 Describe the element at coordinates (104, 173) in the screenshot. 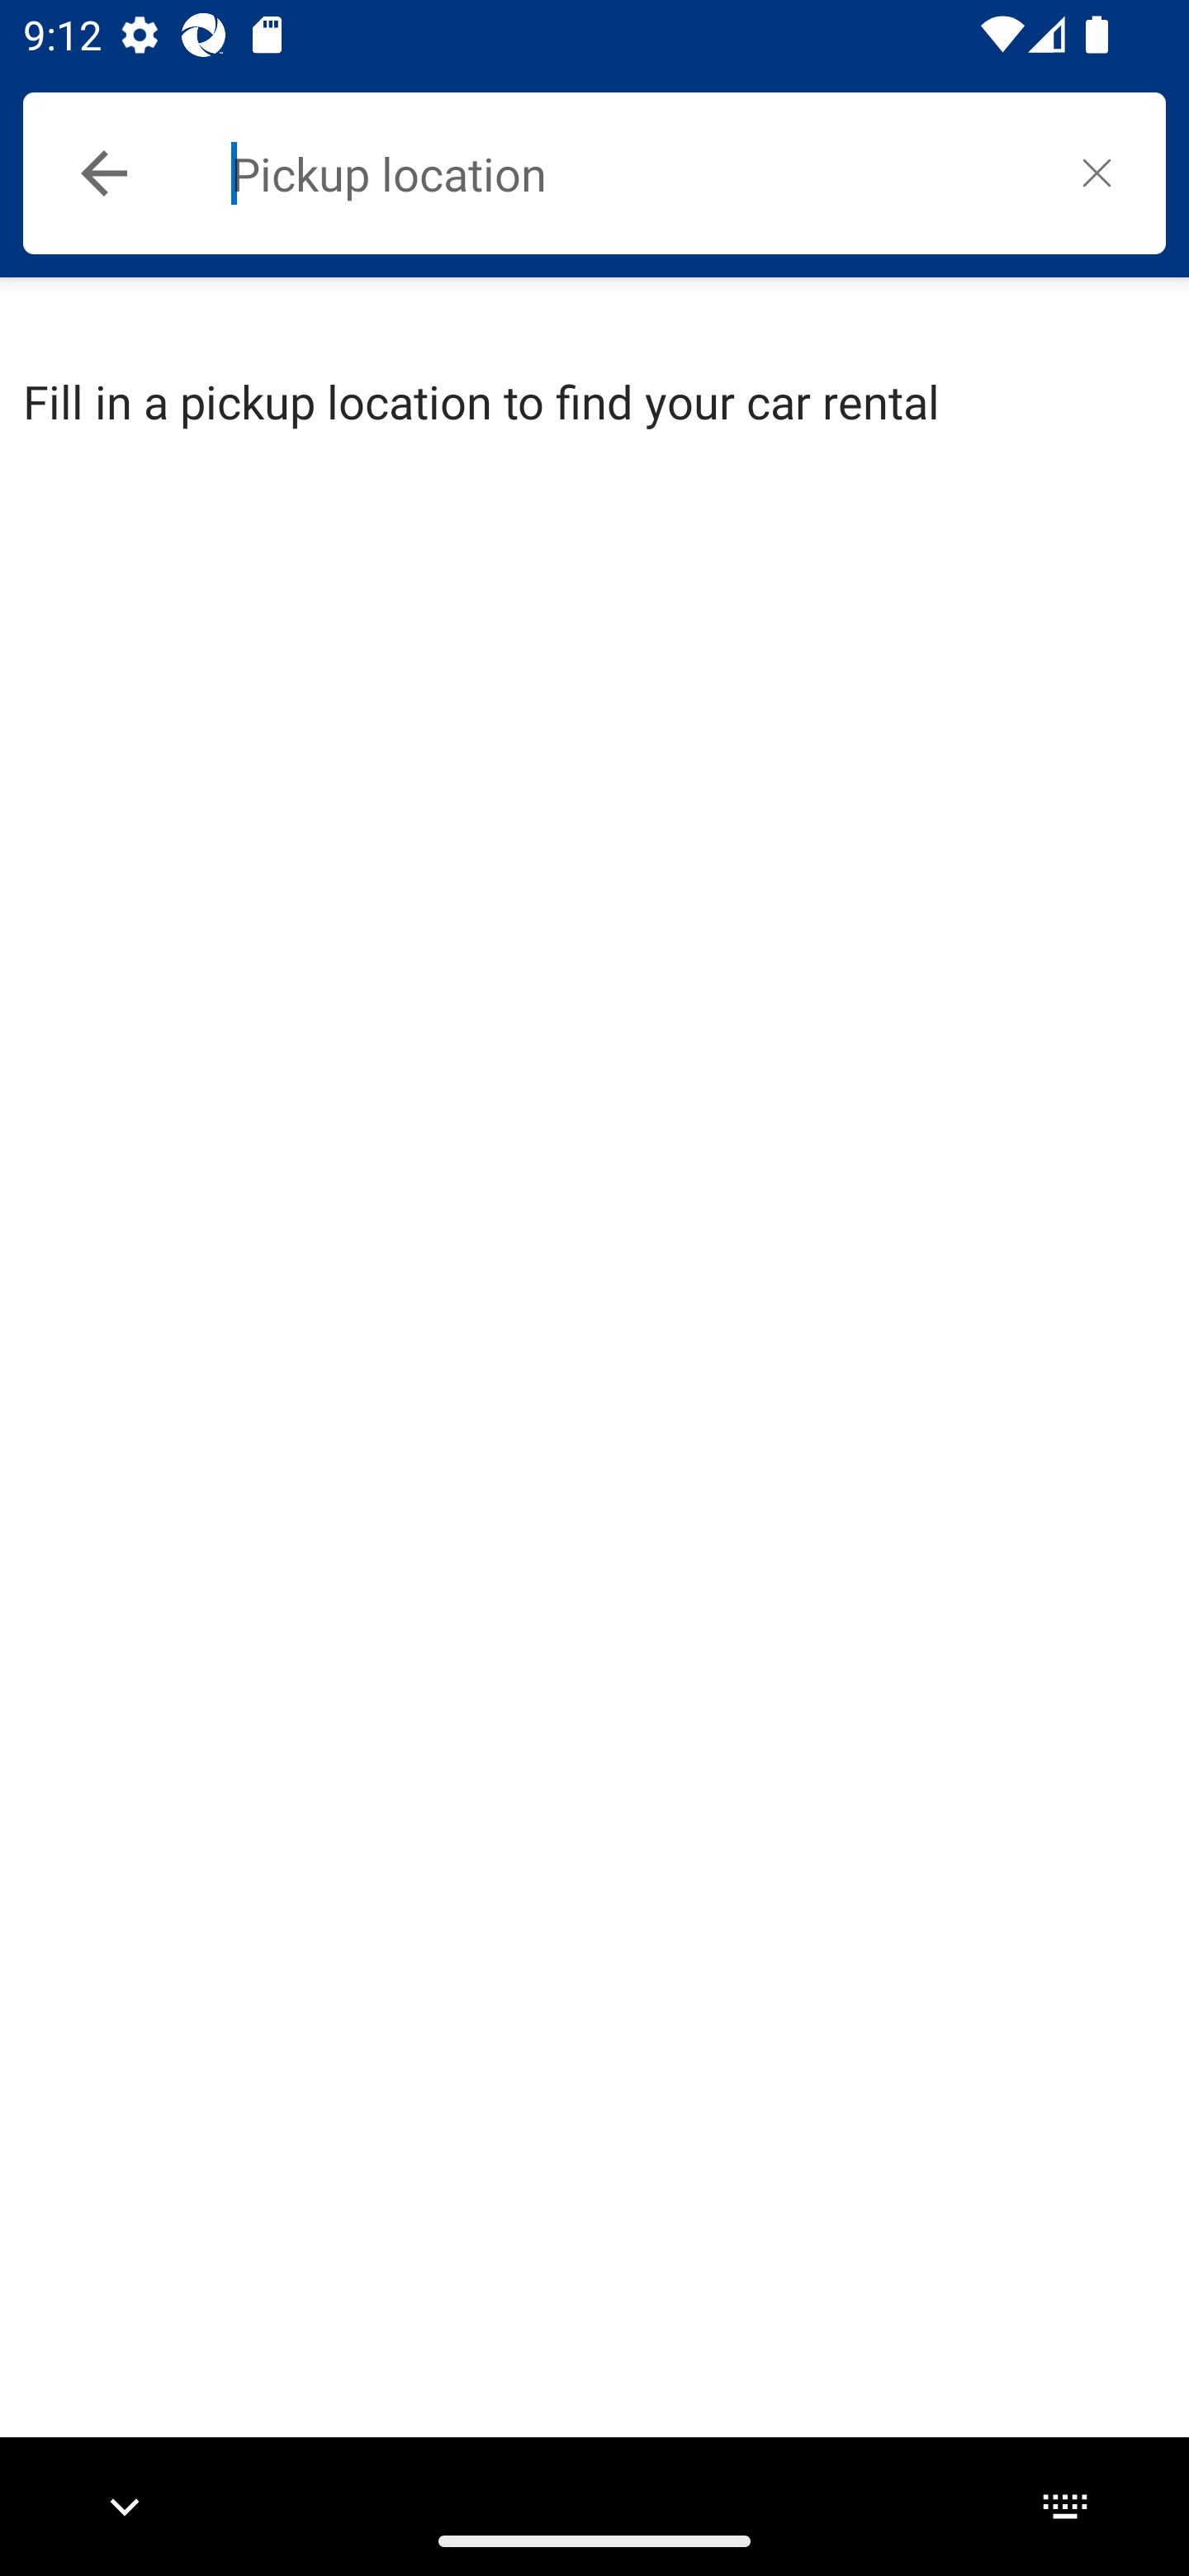

I see `Navigate up` at that location.